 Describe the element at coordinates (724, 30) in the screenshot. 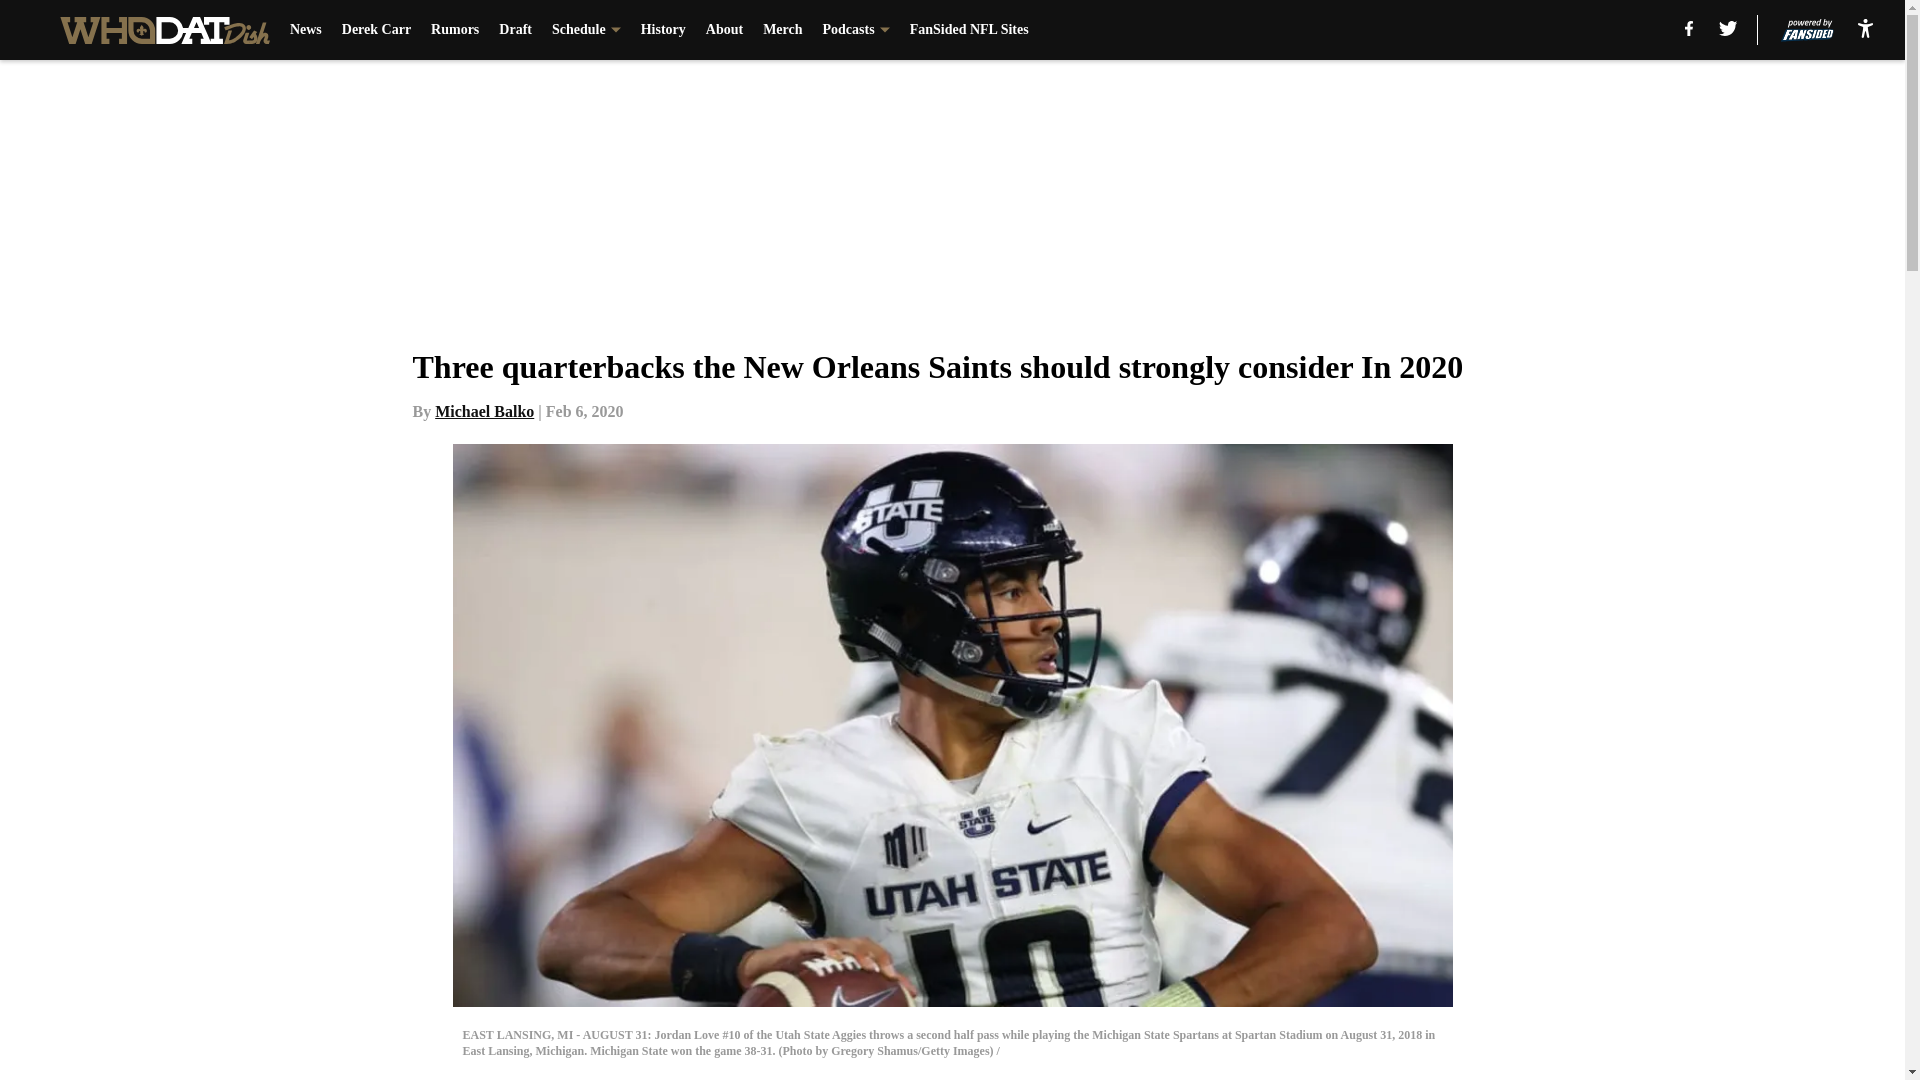

I see `About` at that location.